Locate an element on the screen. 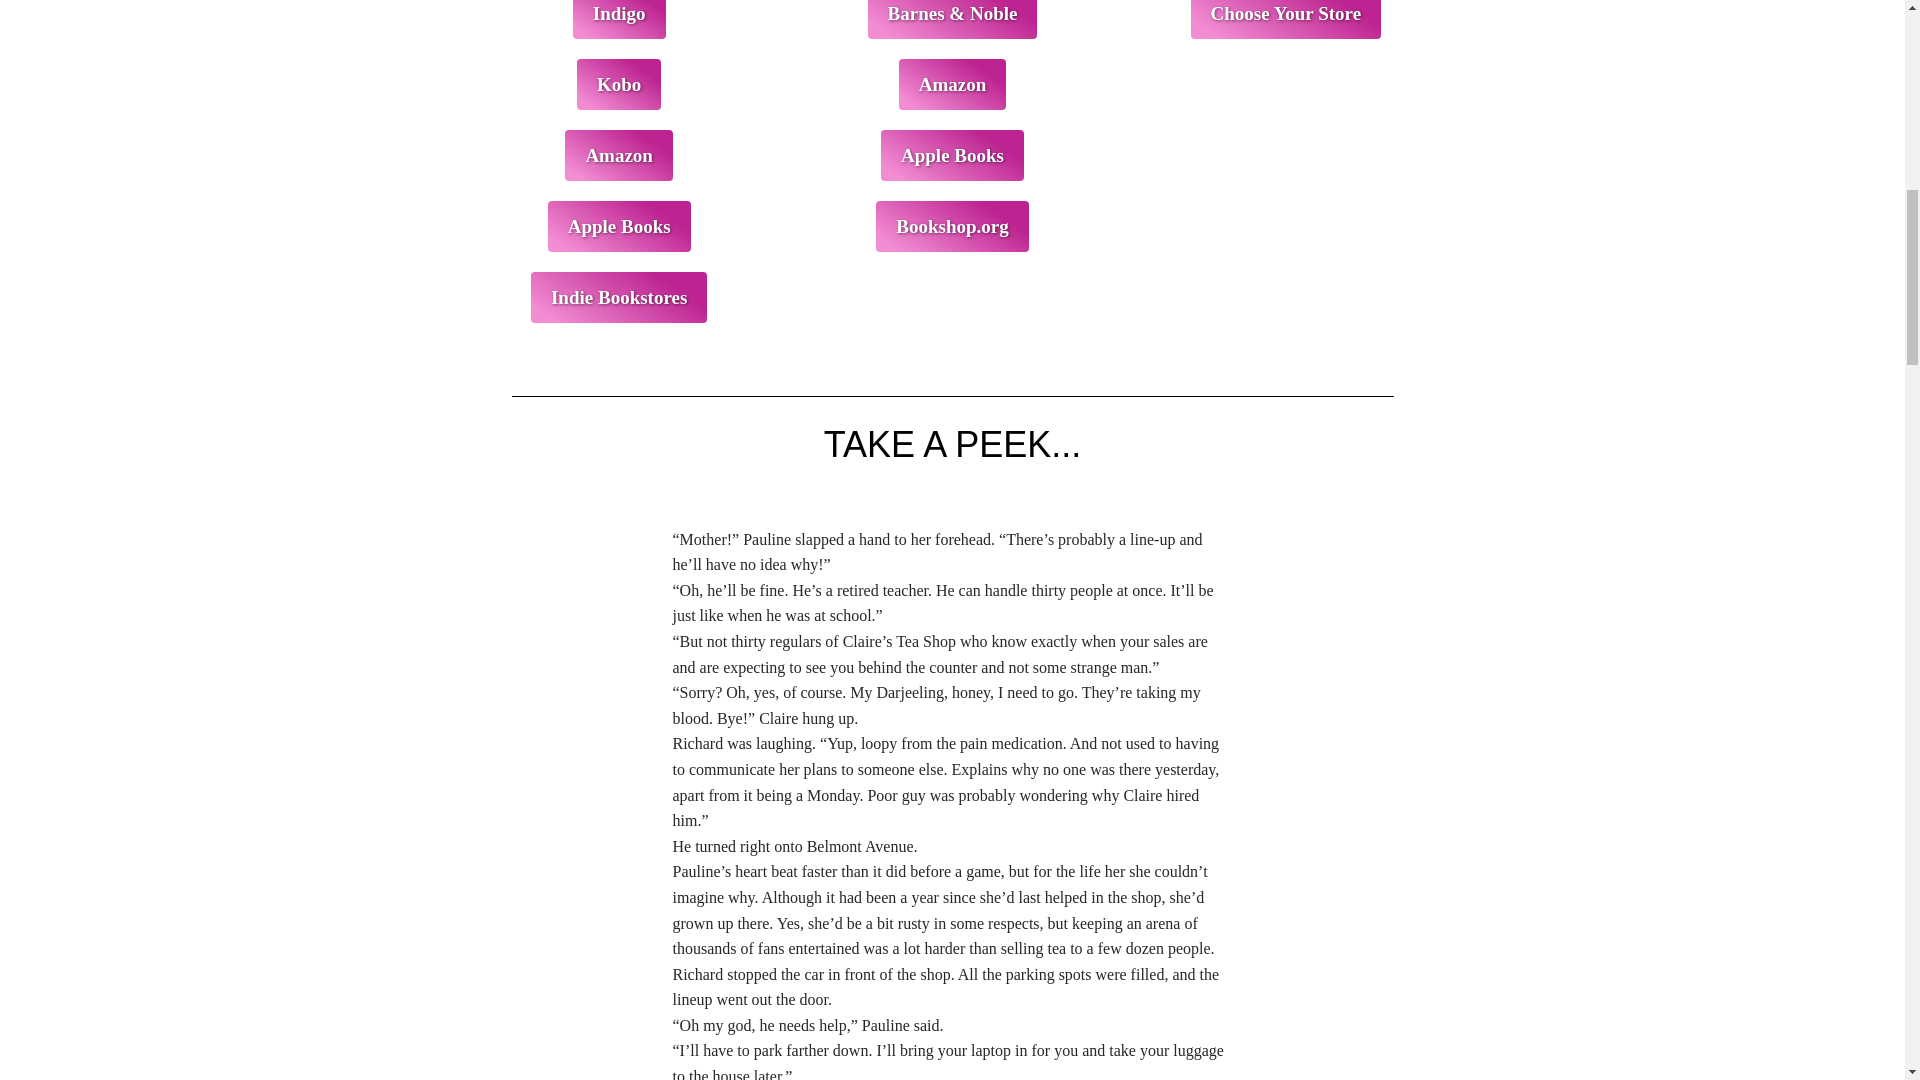 The image size is (1920, 1080). Apple Books is located at coordinates (952, 155).